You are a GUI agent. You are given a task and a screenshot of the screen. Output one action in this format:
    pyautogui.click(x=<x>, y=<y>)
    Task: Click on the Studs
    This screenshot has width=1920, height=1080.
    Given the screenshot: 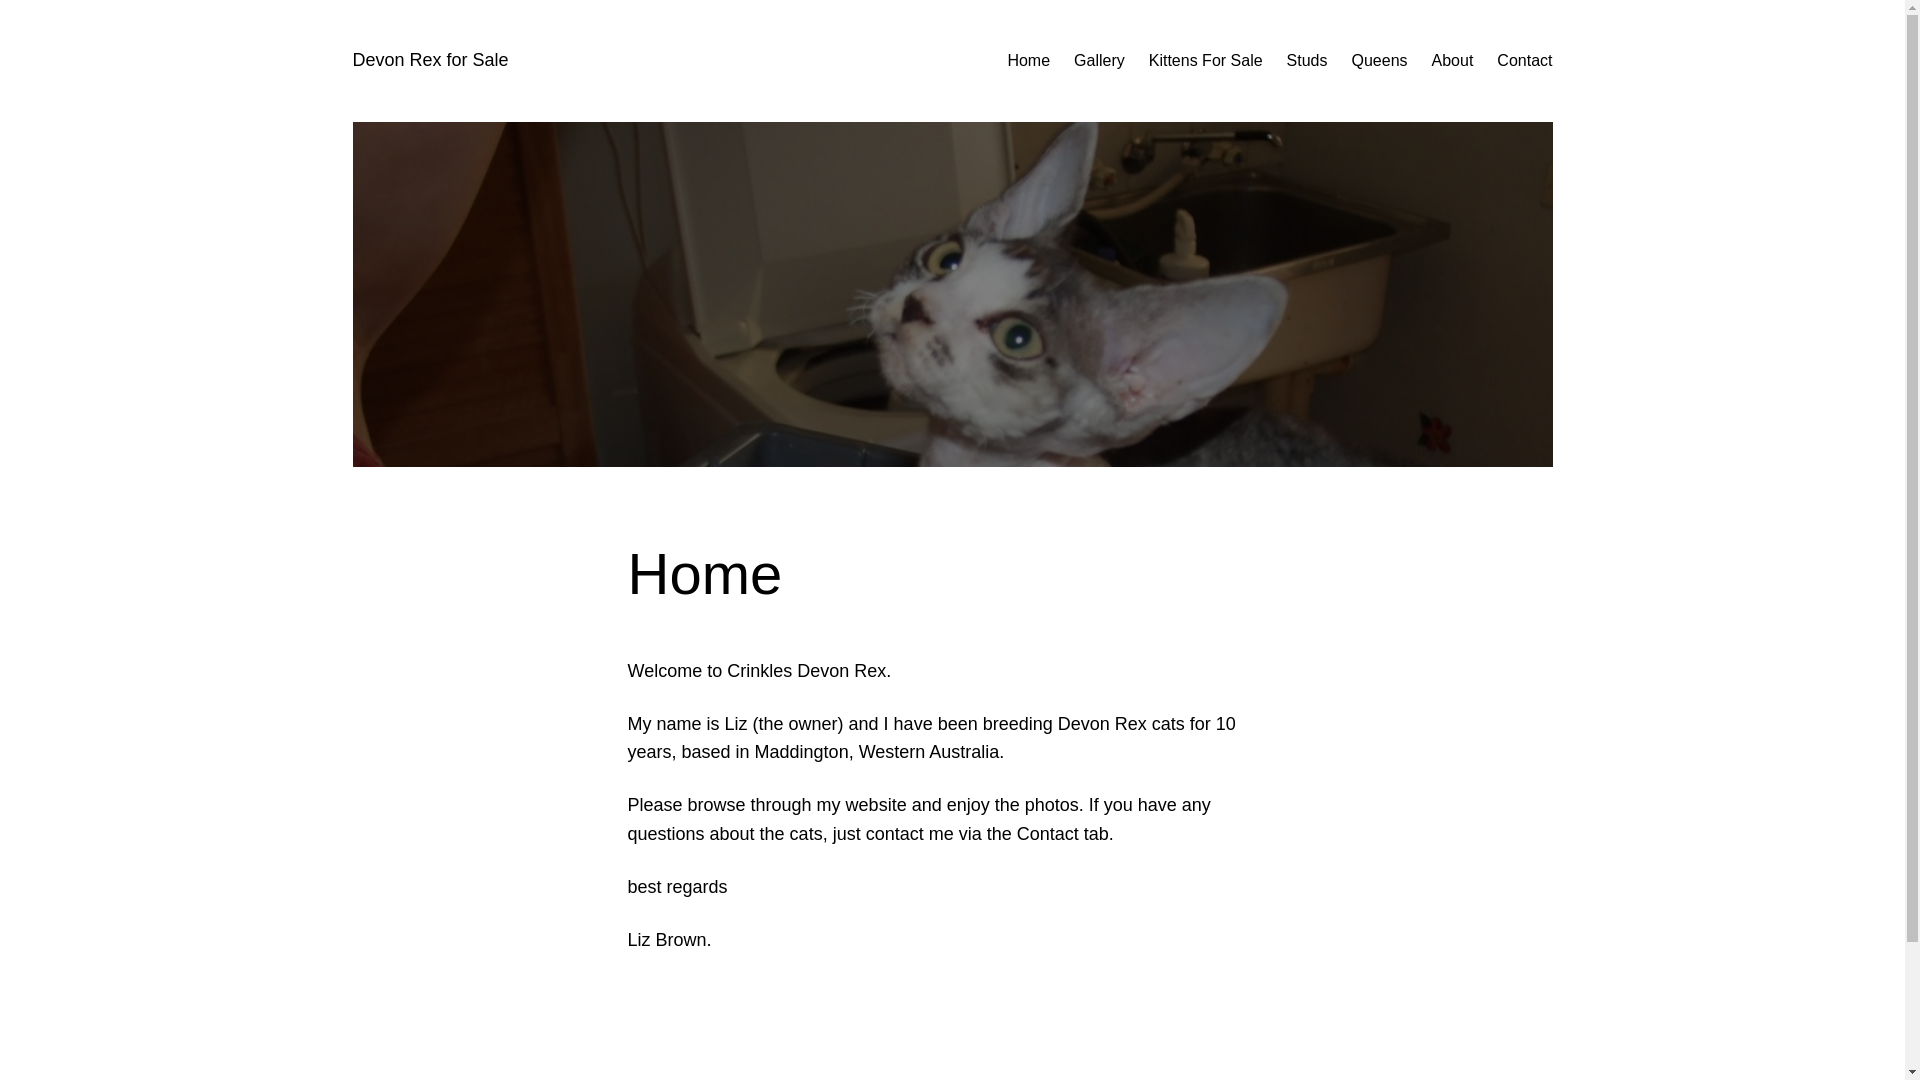 What is the action you would take?
    pyautogui.click(x=1308, y=61)
    